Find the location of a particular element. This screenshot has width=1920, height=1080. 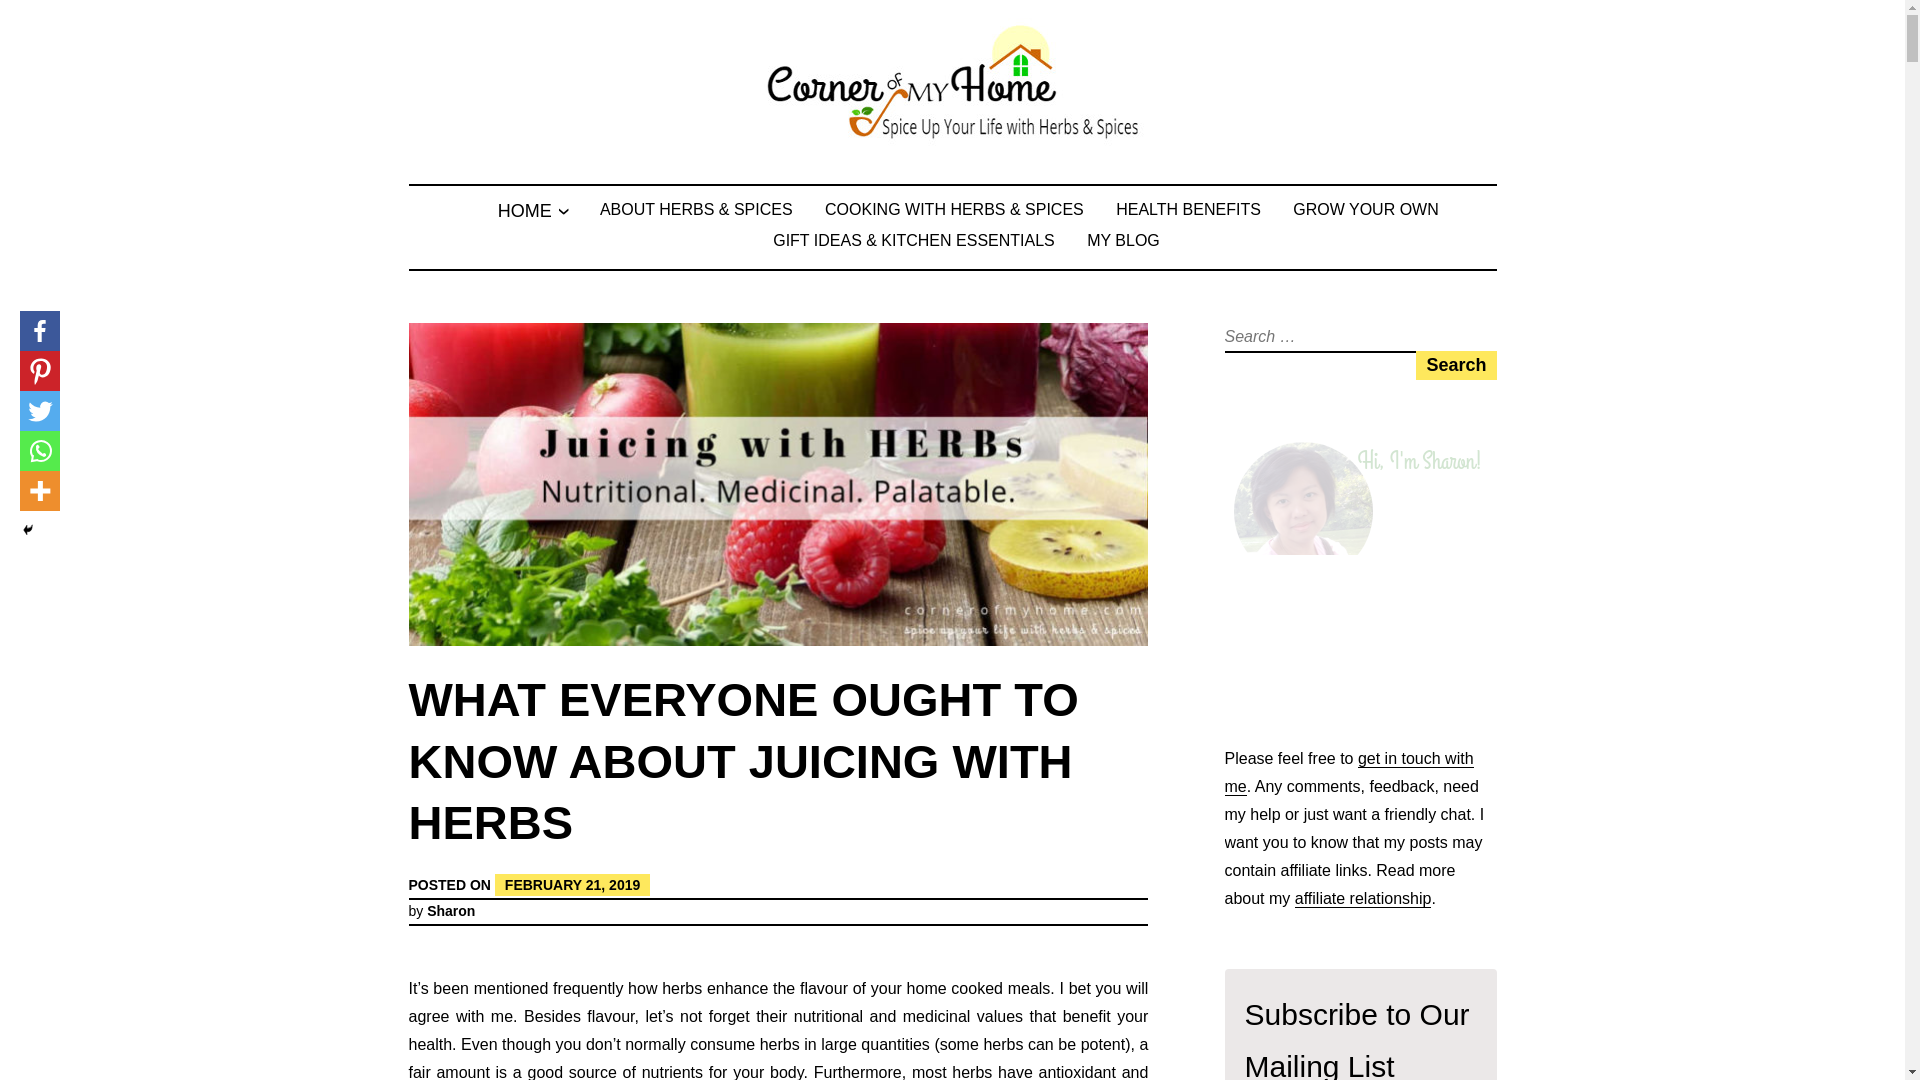

Sharon is located at coordinates (450, 910).